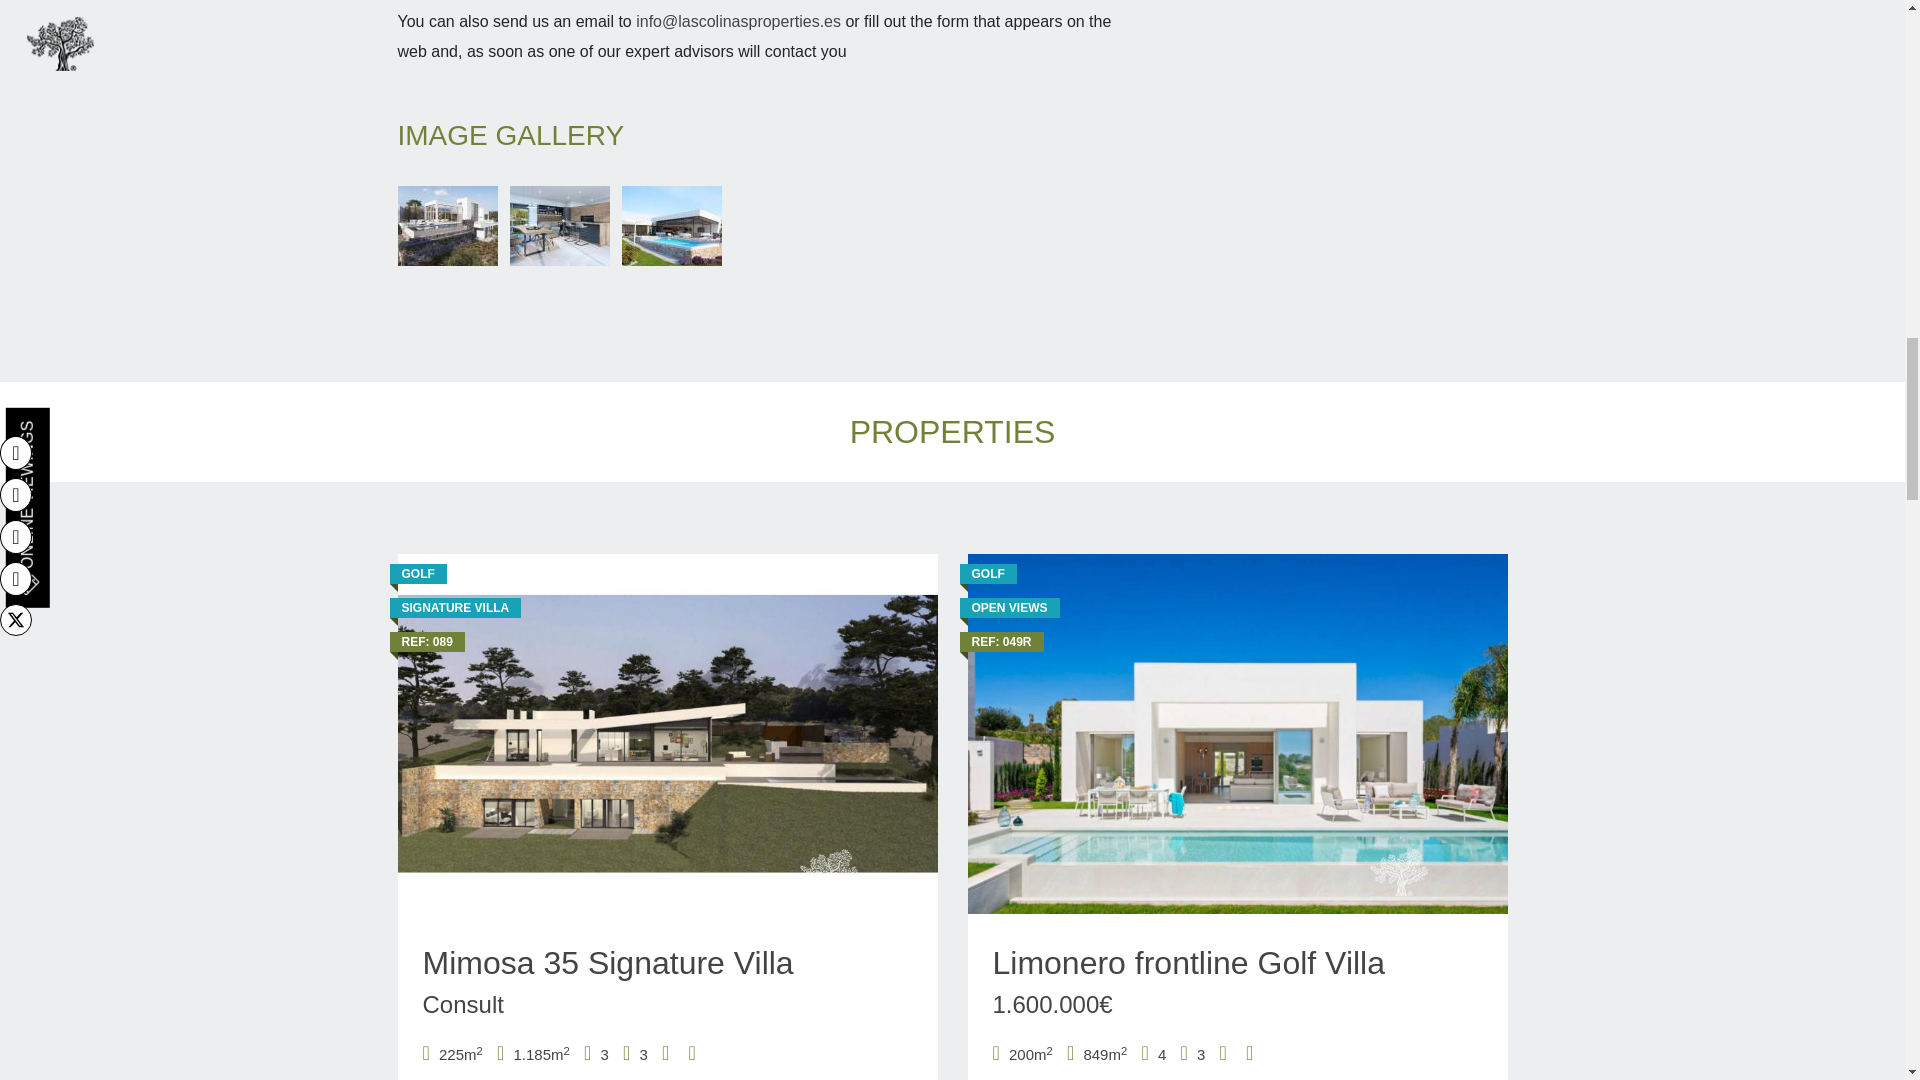 This screenshot has height=1080, width=1920. What do you see at coordinates (1237, 734) in the screenshot?
I see `Villas - Resales - Las Colinas Golf - Las Colinas` at bounding box center [1237, 734].